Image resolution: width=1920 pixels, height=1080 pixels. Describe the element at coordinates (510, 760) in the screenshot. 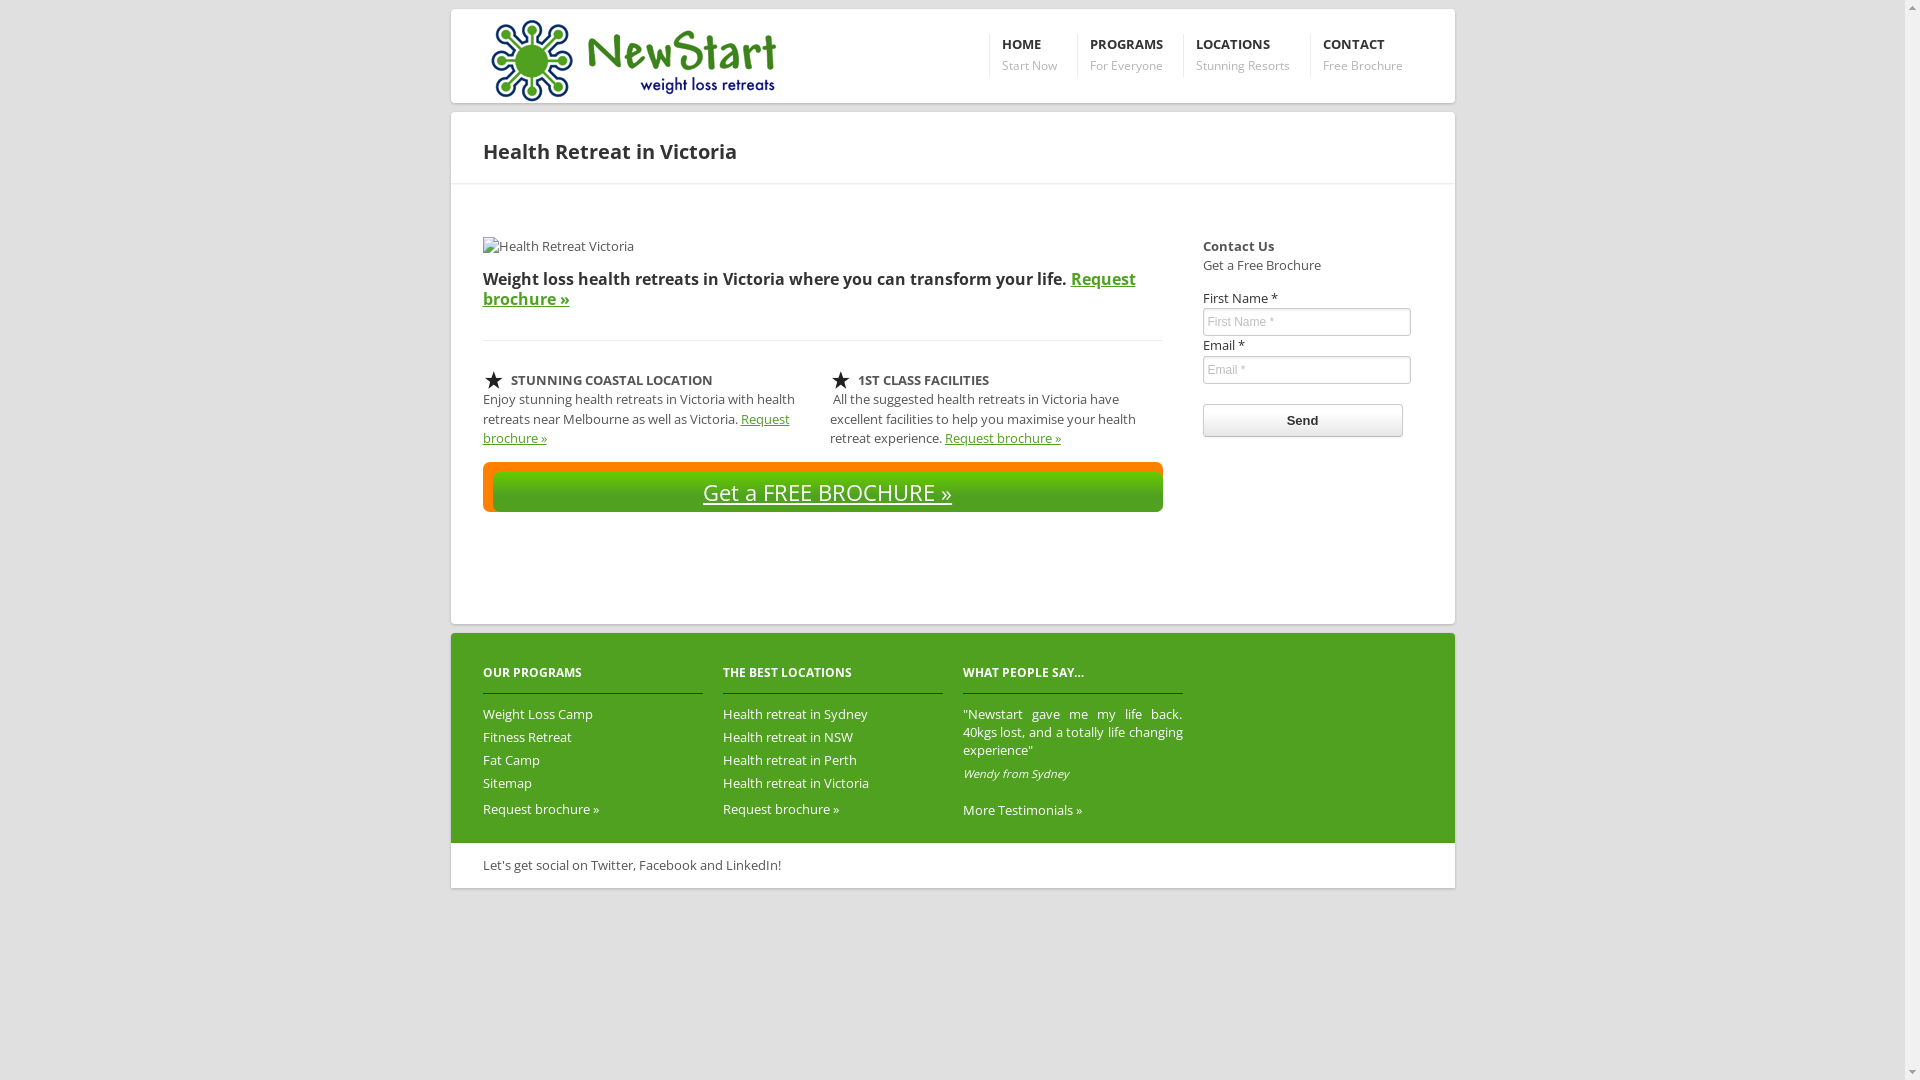

I see `Fat Camp` at that location.